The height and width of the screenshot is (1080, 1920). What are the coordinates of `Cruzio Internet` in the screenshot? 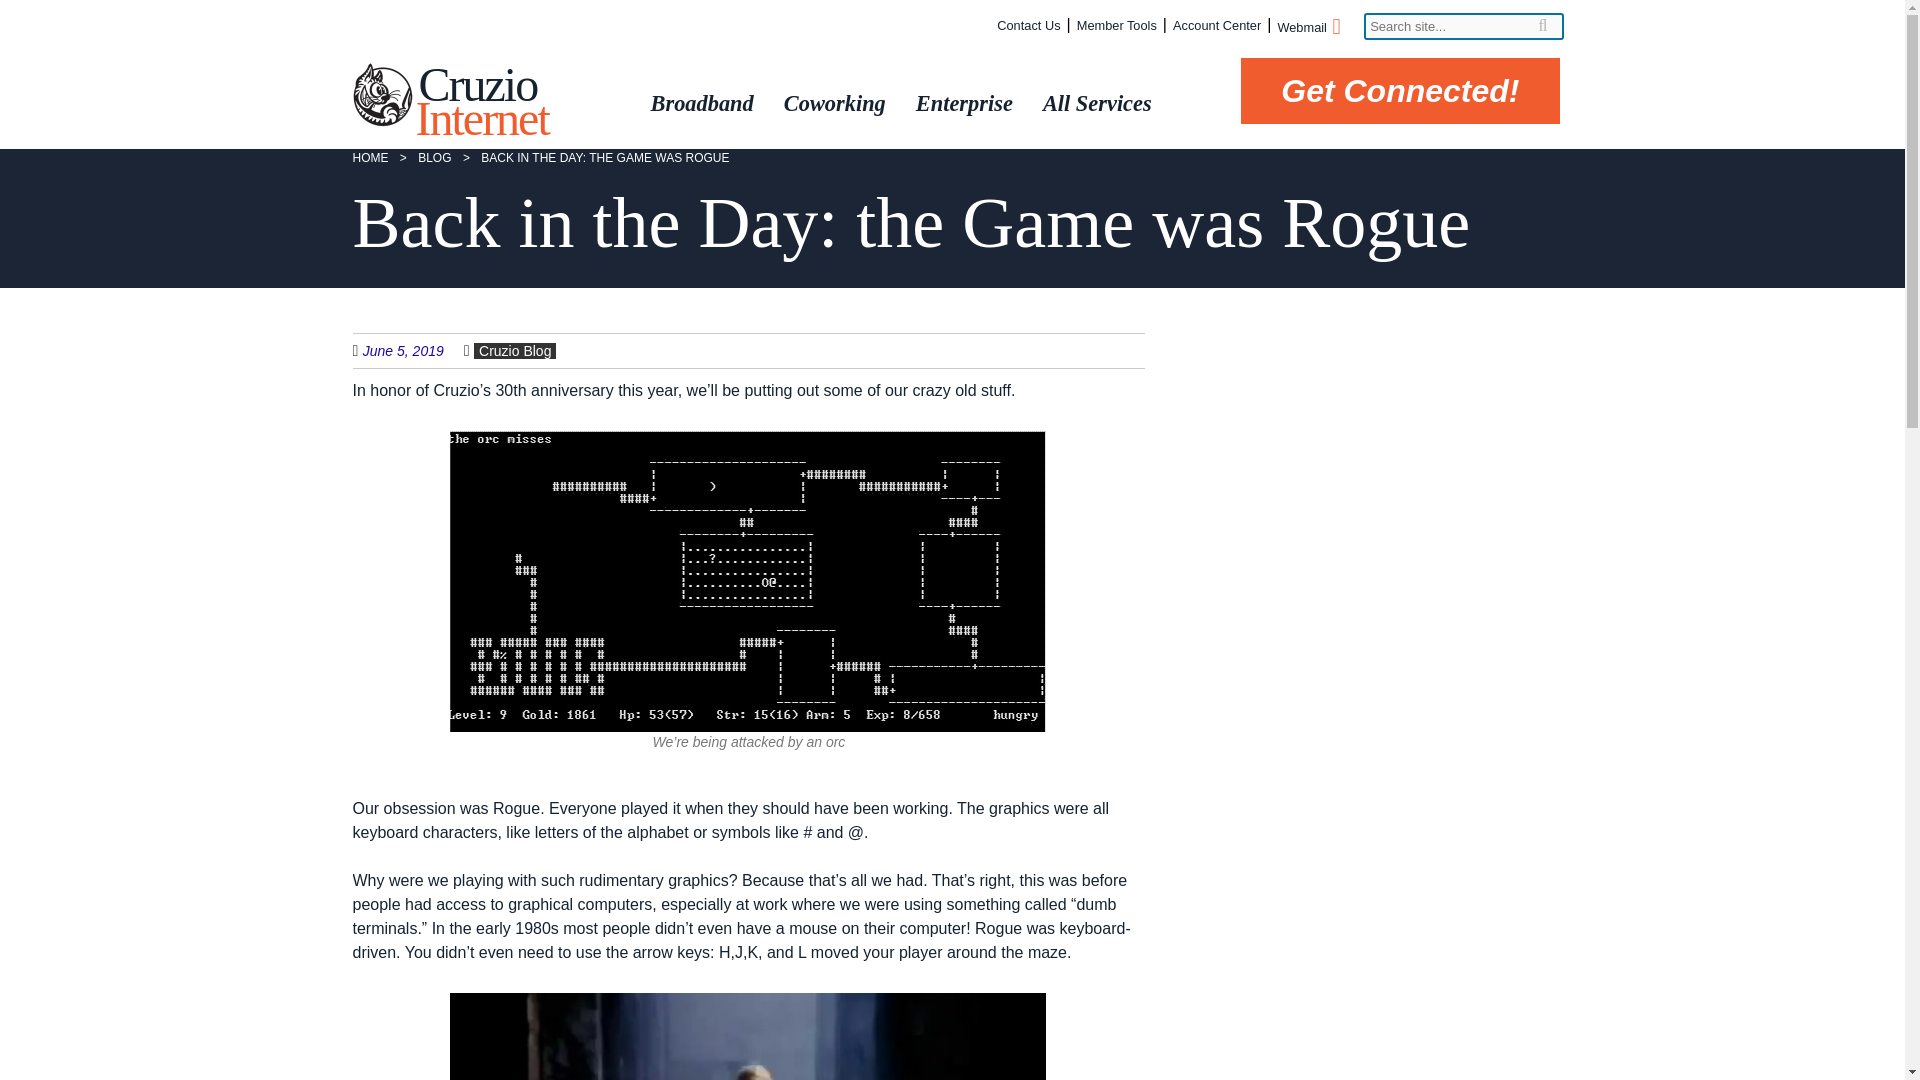 It's located at (482, 101).